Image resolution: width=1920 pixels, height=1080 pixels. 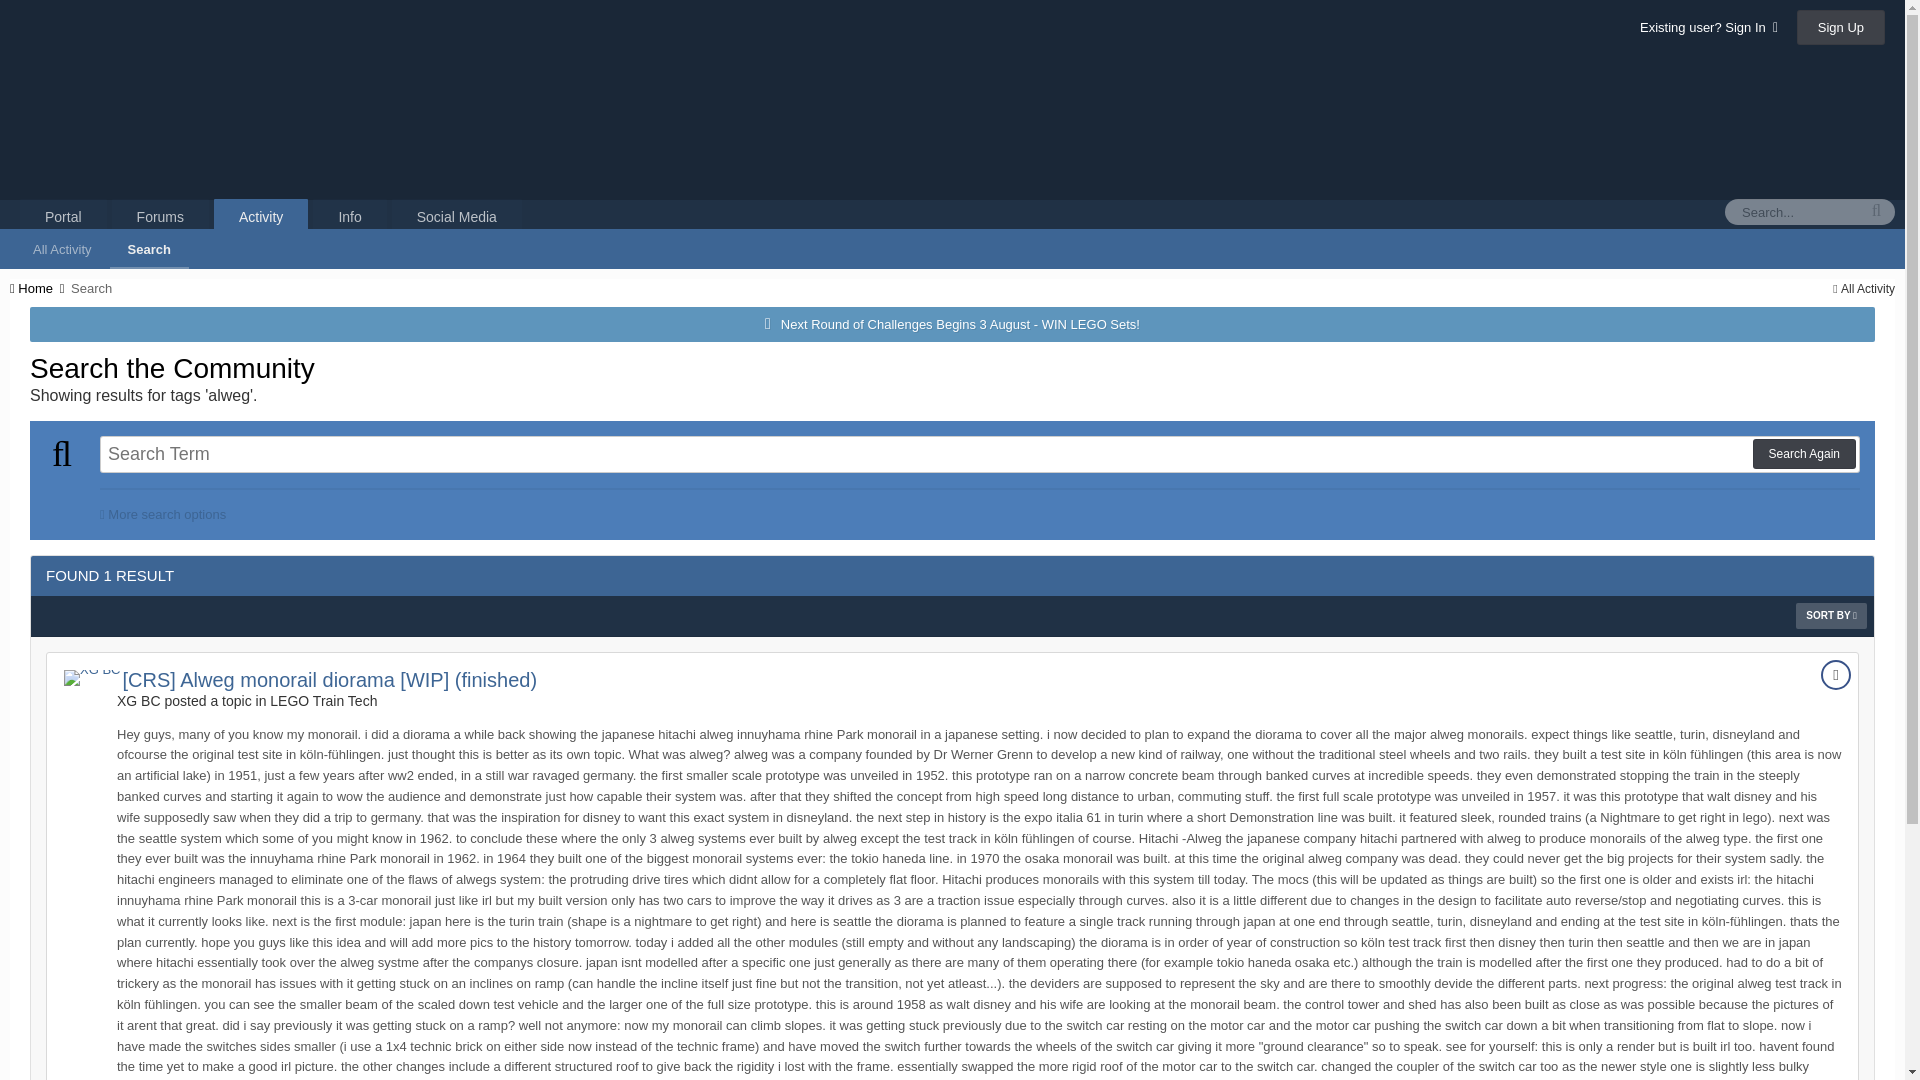 What do you see at coordinates (160, 216) in the screenshot?
I see `Forums` at bounding box center [160, 216].